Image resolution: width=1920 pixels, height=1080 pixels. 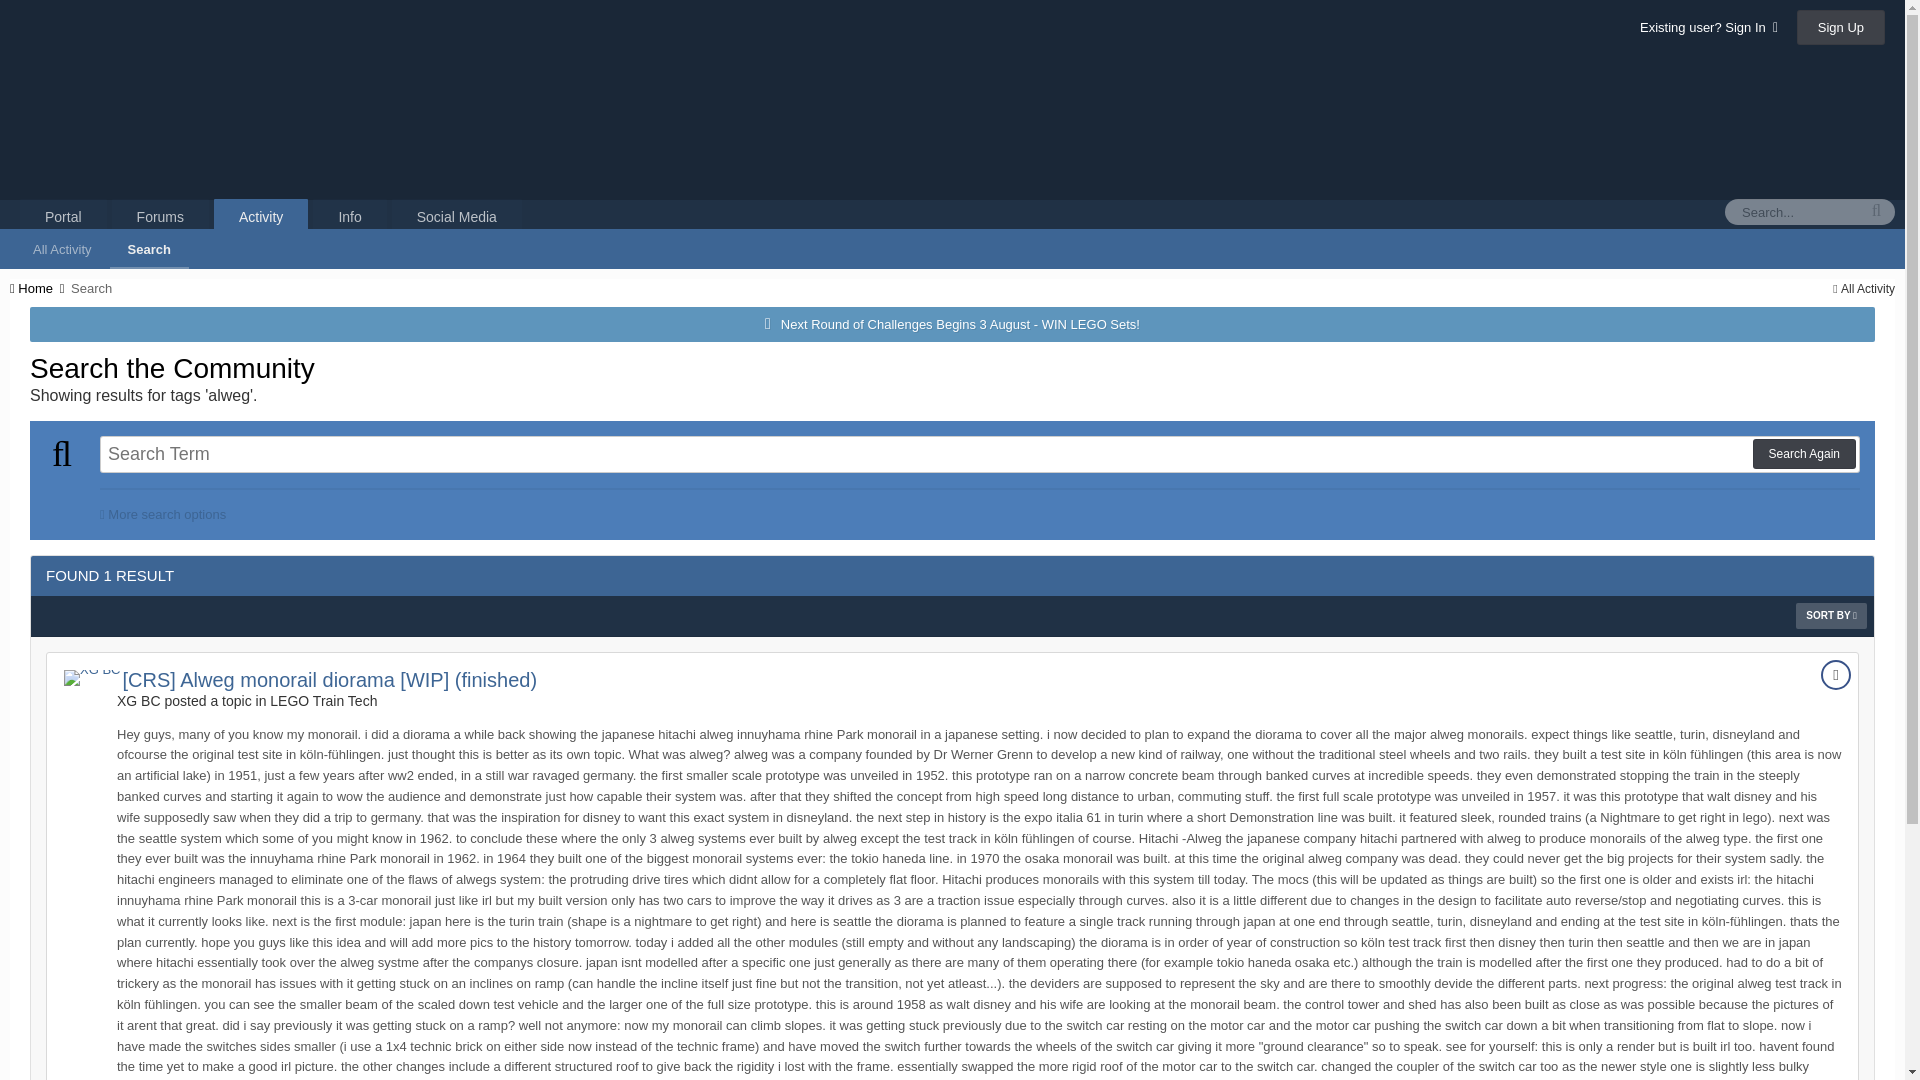 What do you see at coordinates (160, 216) in the screenshot?
I see `Forums` at bounding box center [160, 216].